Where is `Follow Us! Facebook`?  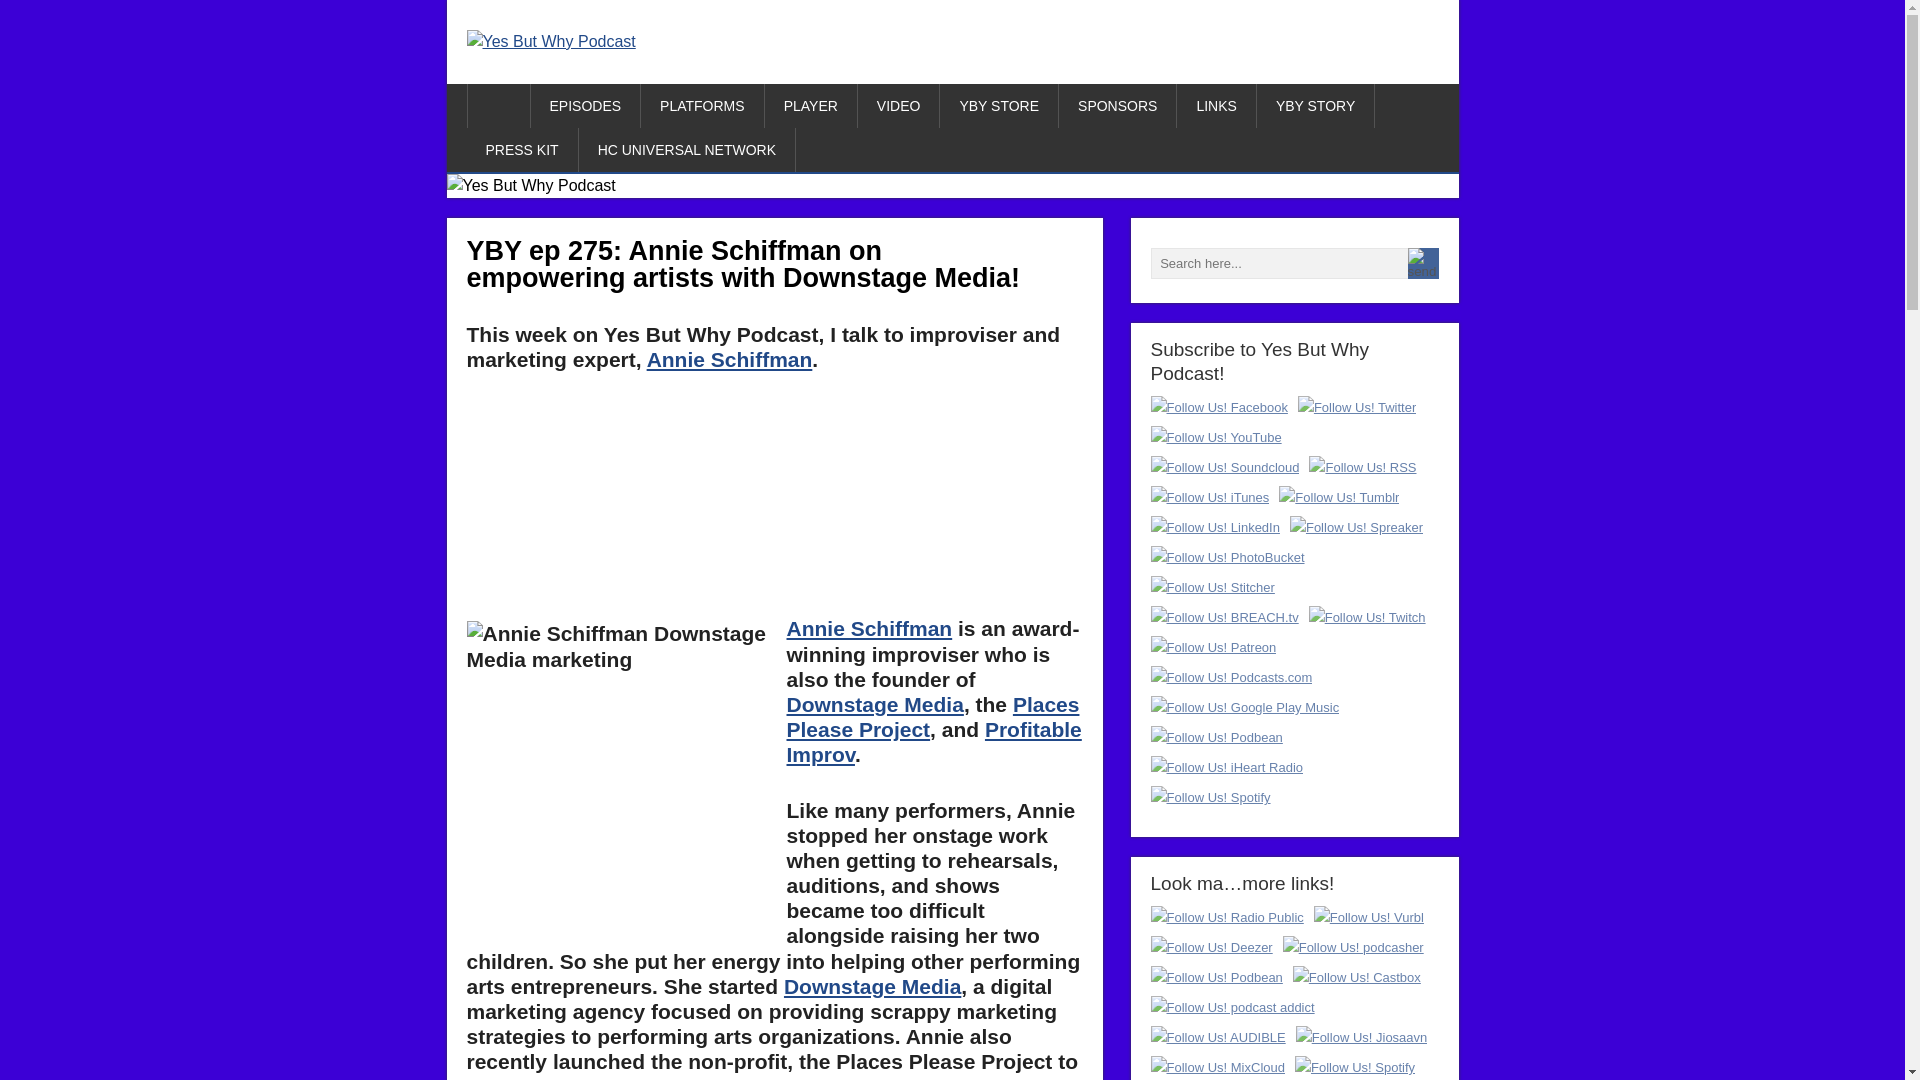 Follow Us! Facebook is located at coordinates (1218, 406).